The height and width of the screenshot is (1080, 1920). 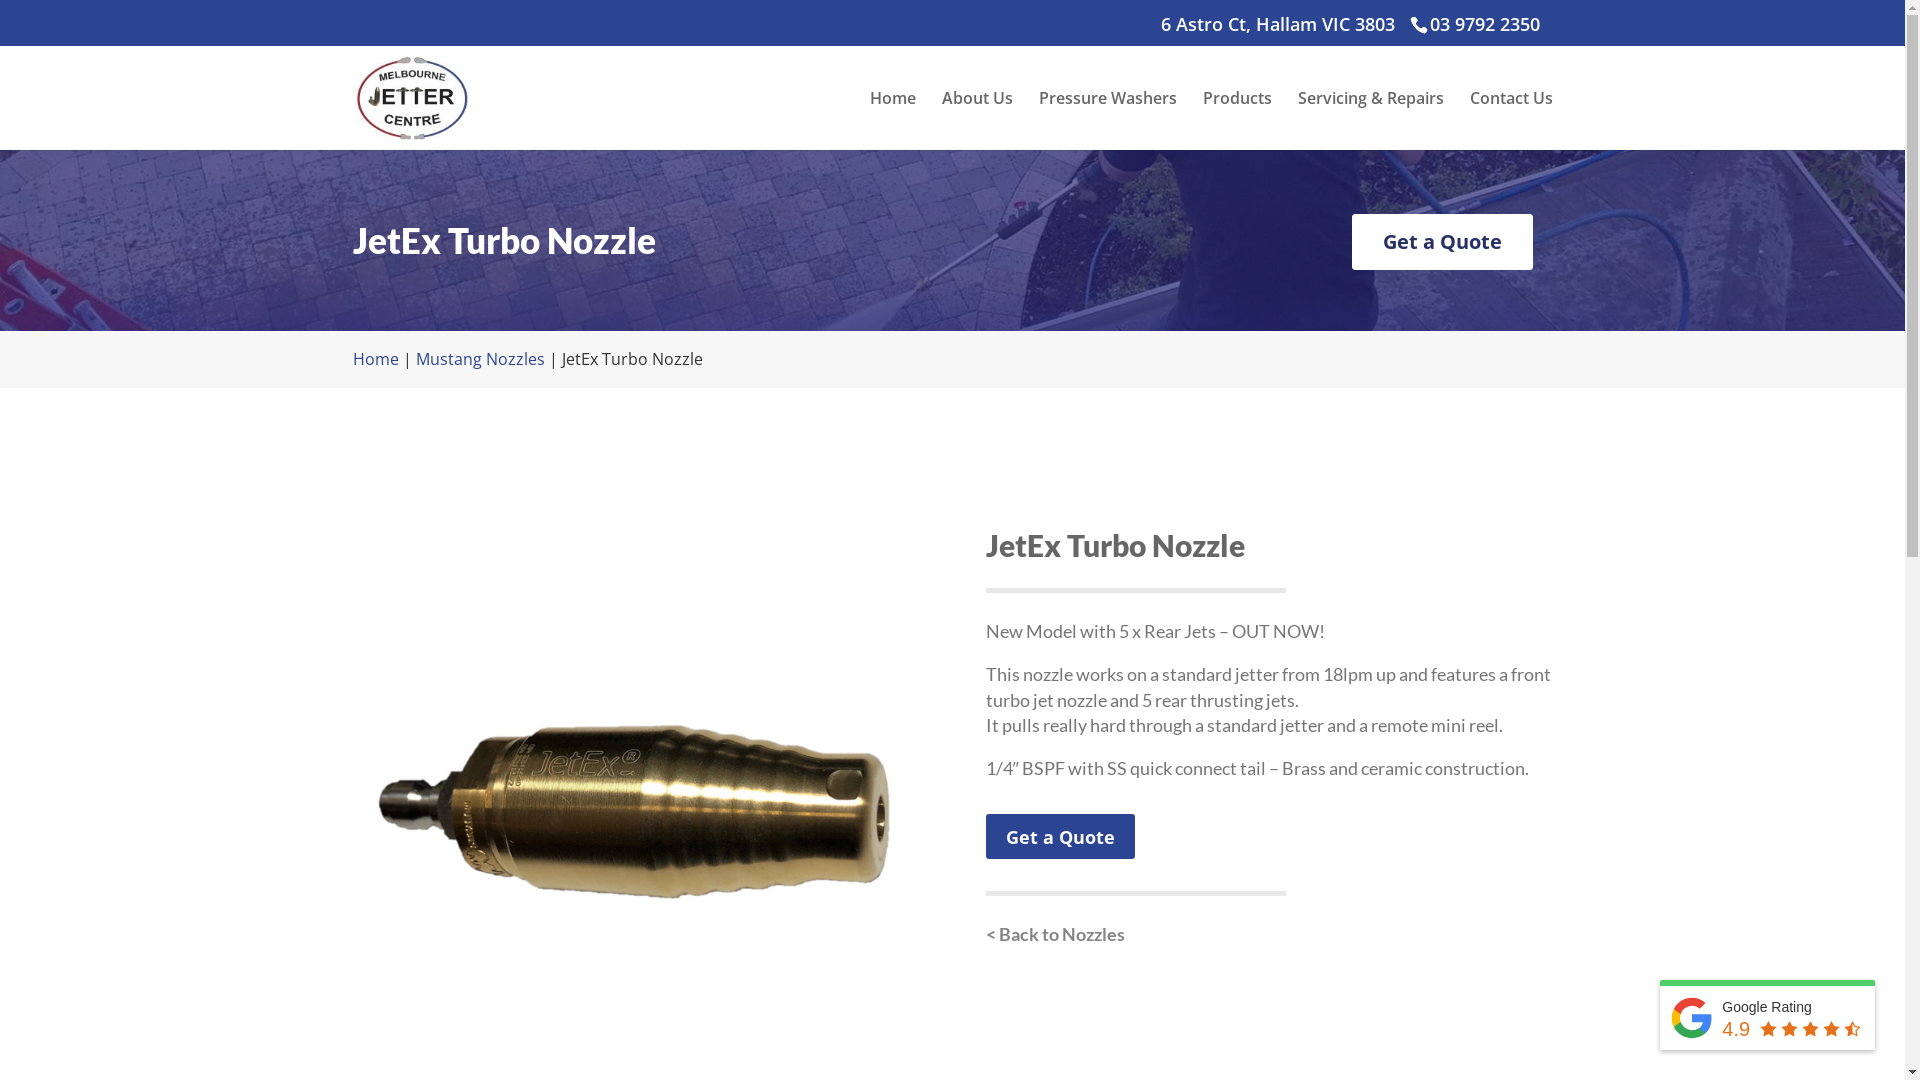 I want to click on Contact Us, so click(x=1512, y=120).